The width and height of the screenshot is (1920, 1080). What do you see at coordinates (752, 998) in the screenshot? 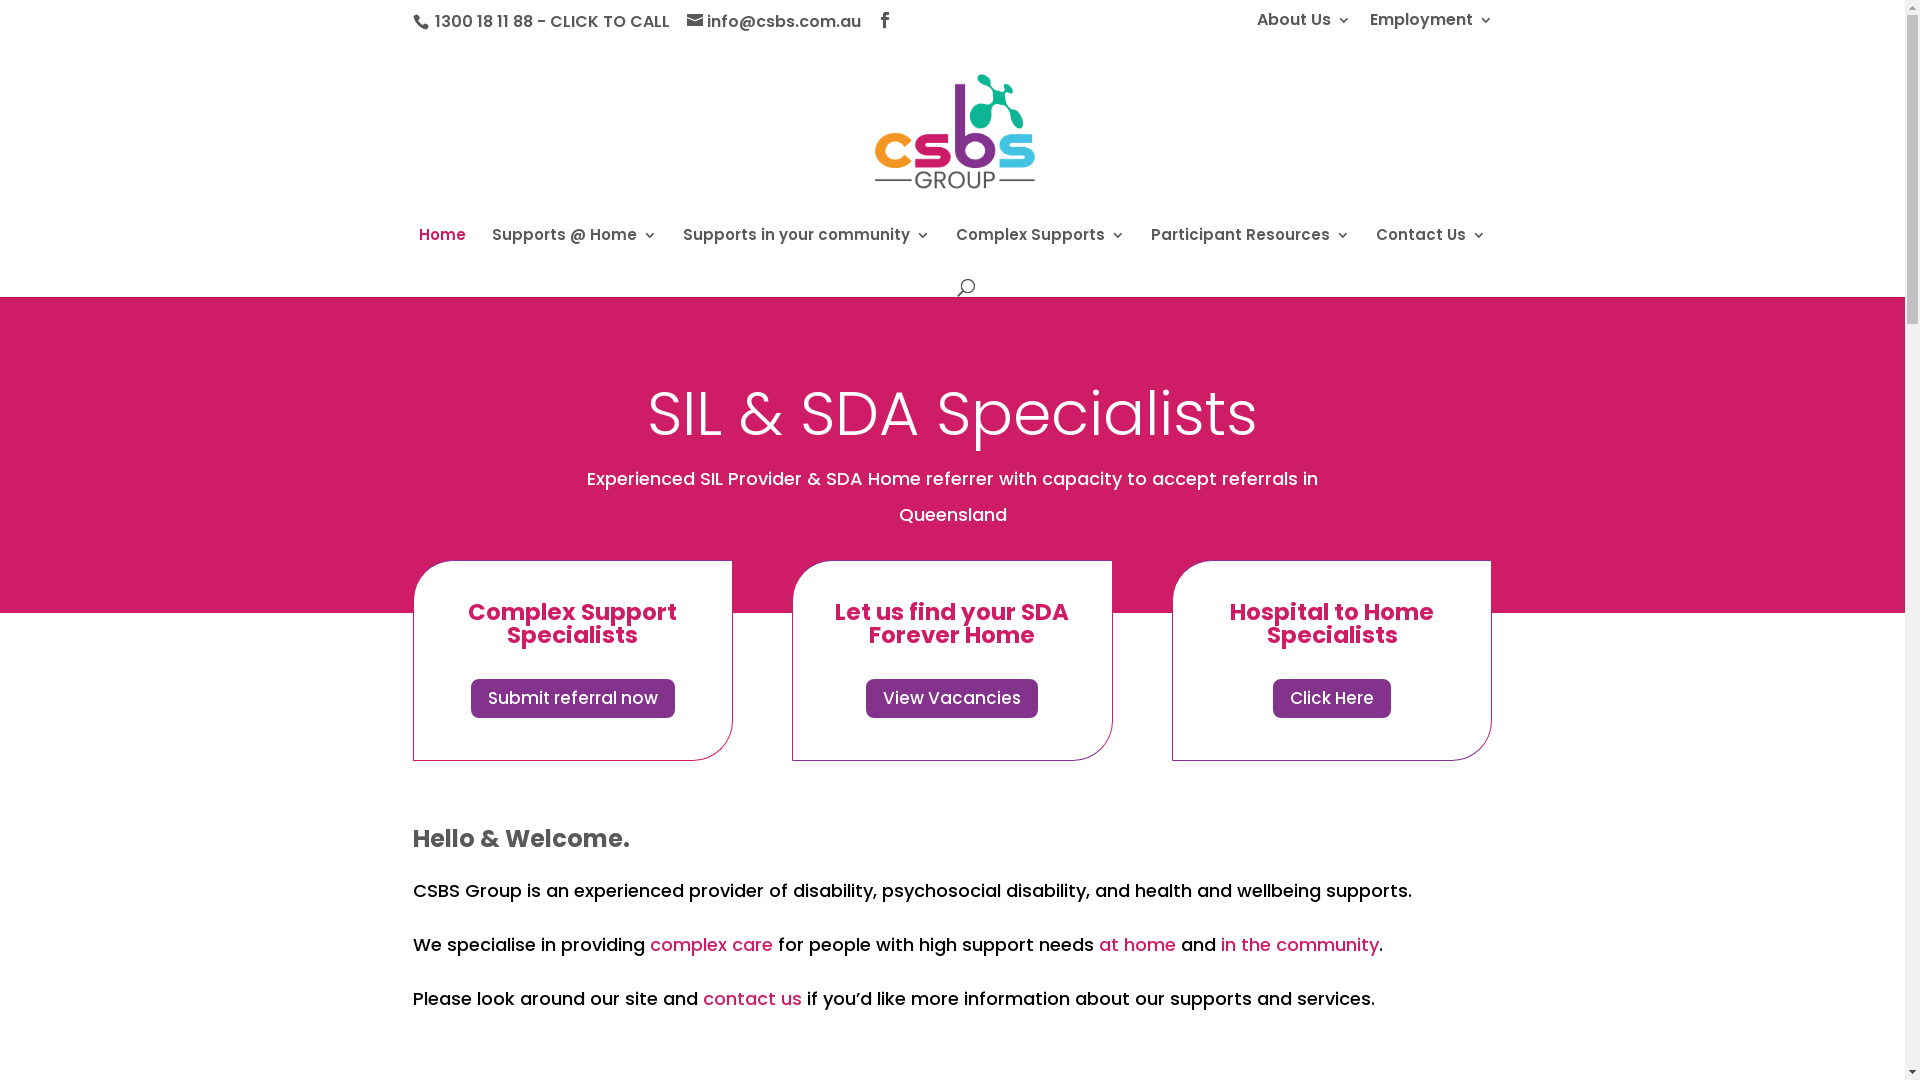
I see `contact us` at bounding box center [752, 998].